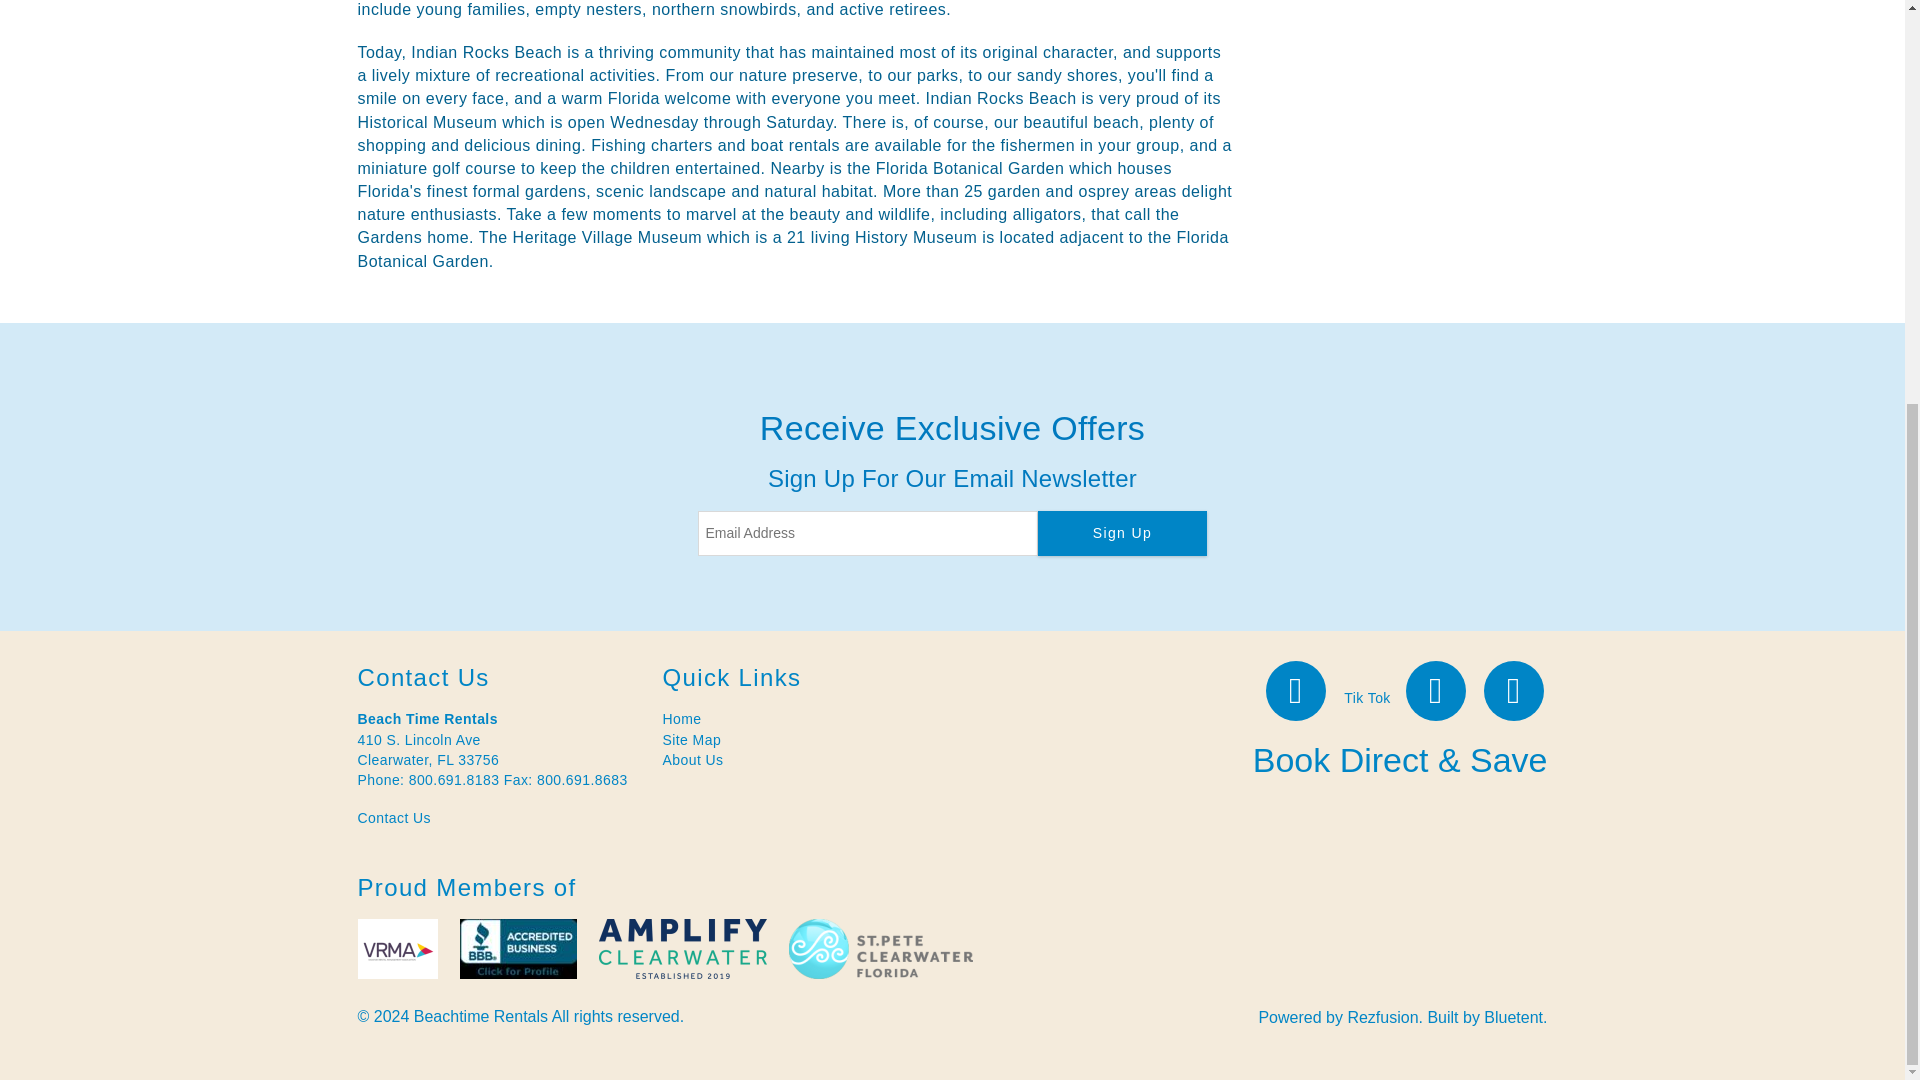 This screenshot has width=1920, height=1080. I want to click on Amplify Clearwater, so click(682, 948).